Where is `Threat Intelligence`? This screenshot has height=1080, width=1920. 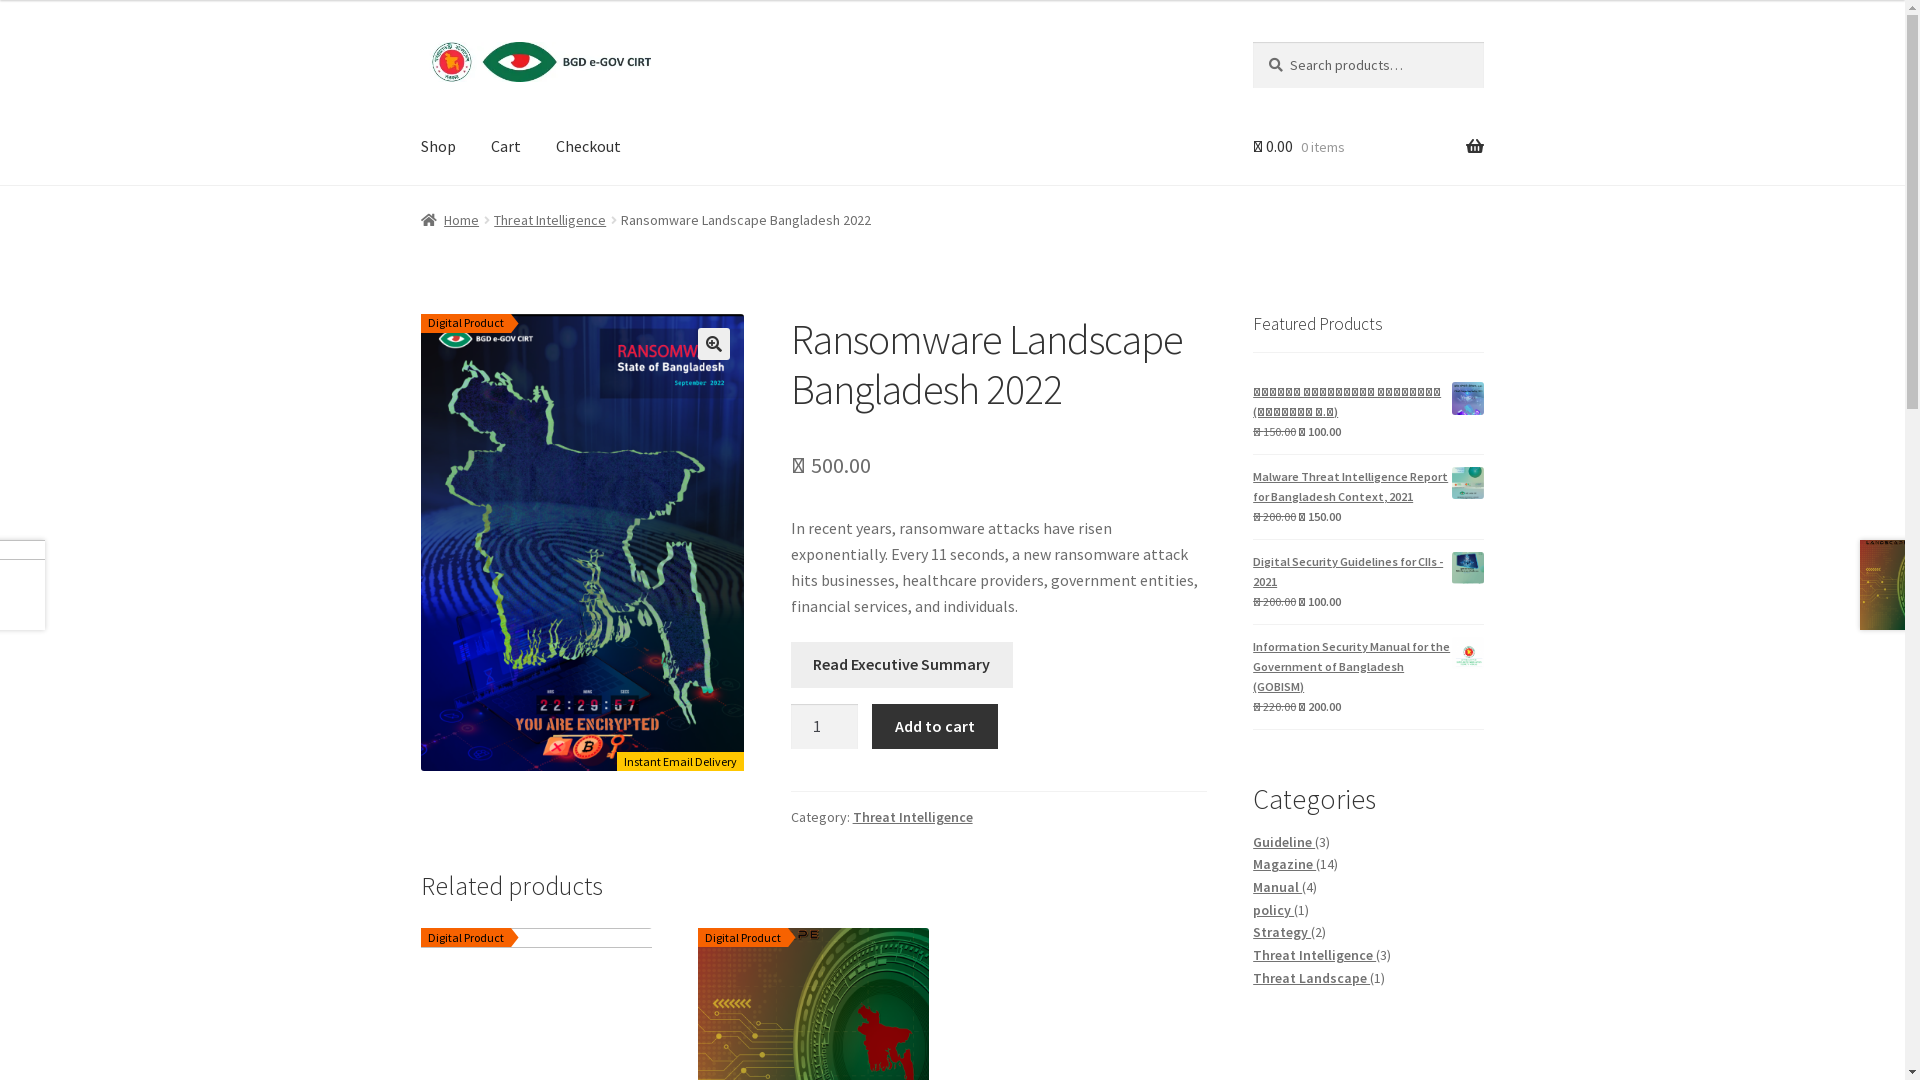
Threat Intelligence is located at coordinates (550, 220).